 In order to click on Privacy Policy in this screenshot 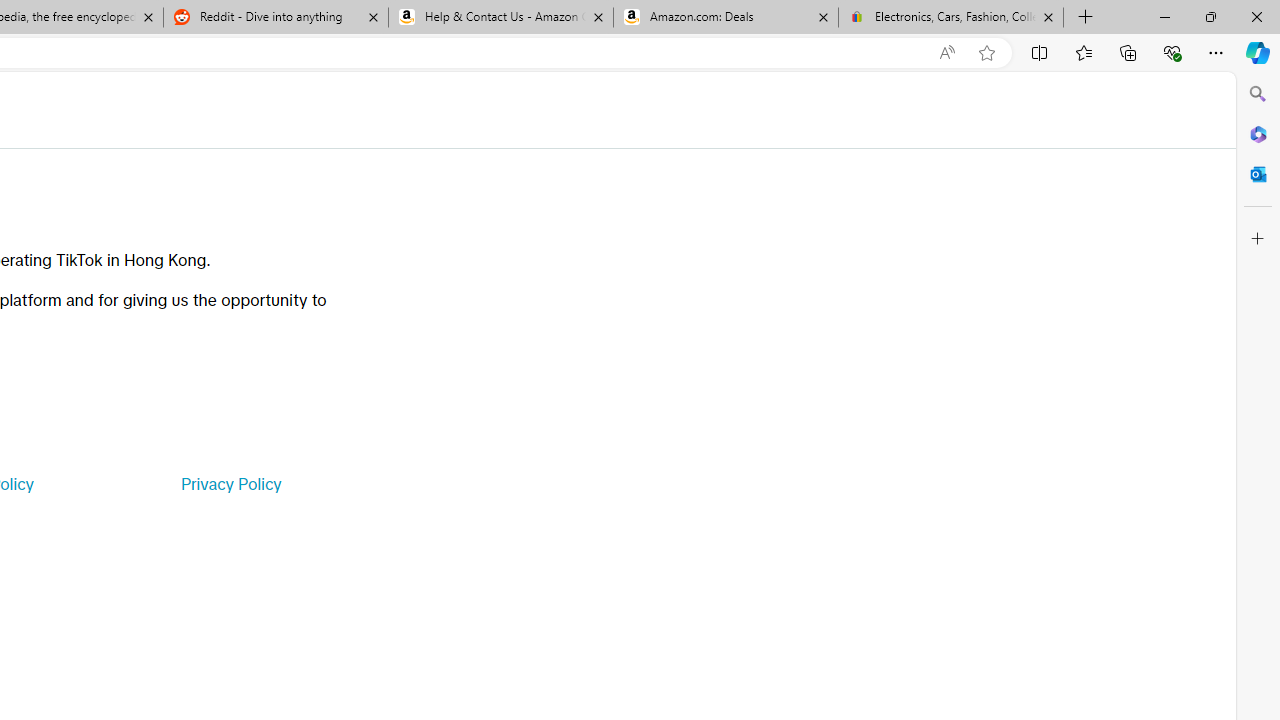, I will do `click(230, 484)`.